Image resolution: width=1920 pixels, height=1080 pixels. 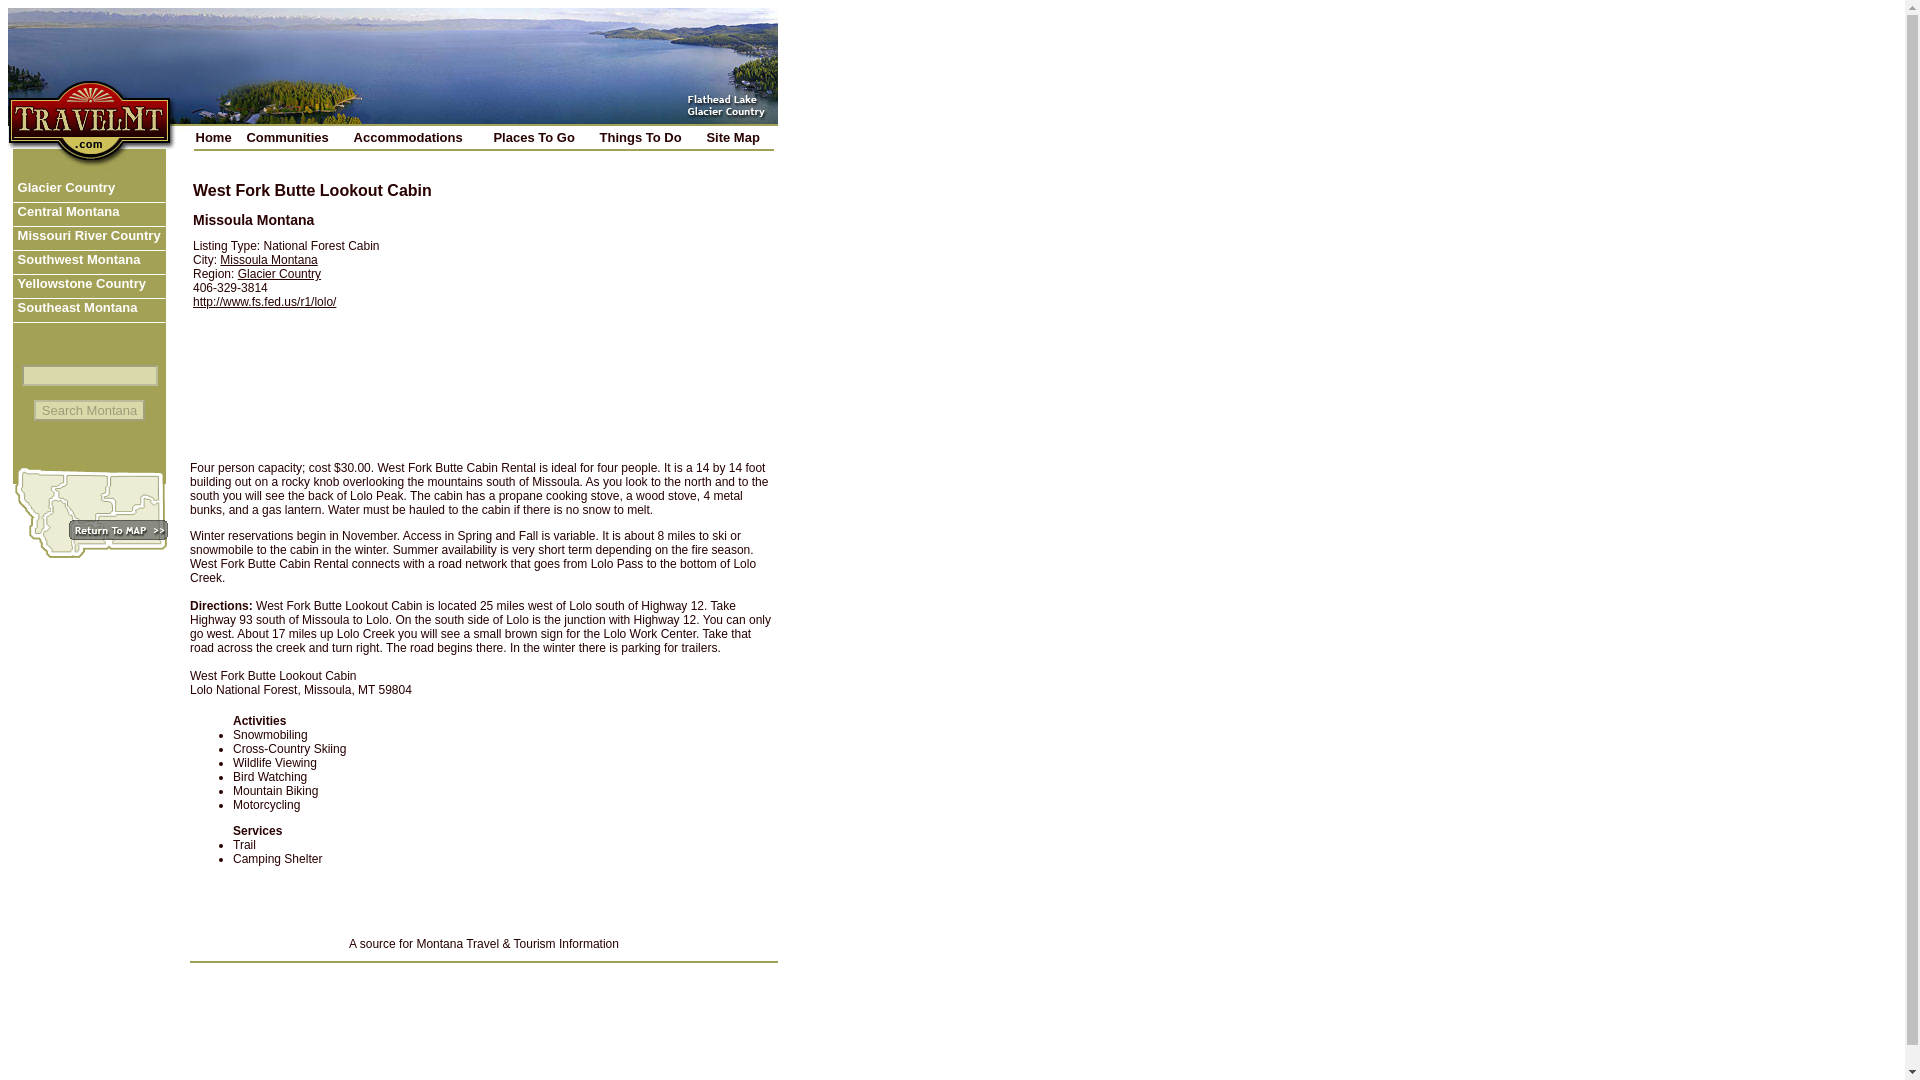 I want to click on Glacier Country, so click(x=279, y=273).